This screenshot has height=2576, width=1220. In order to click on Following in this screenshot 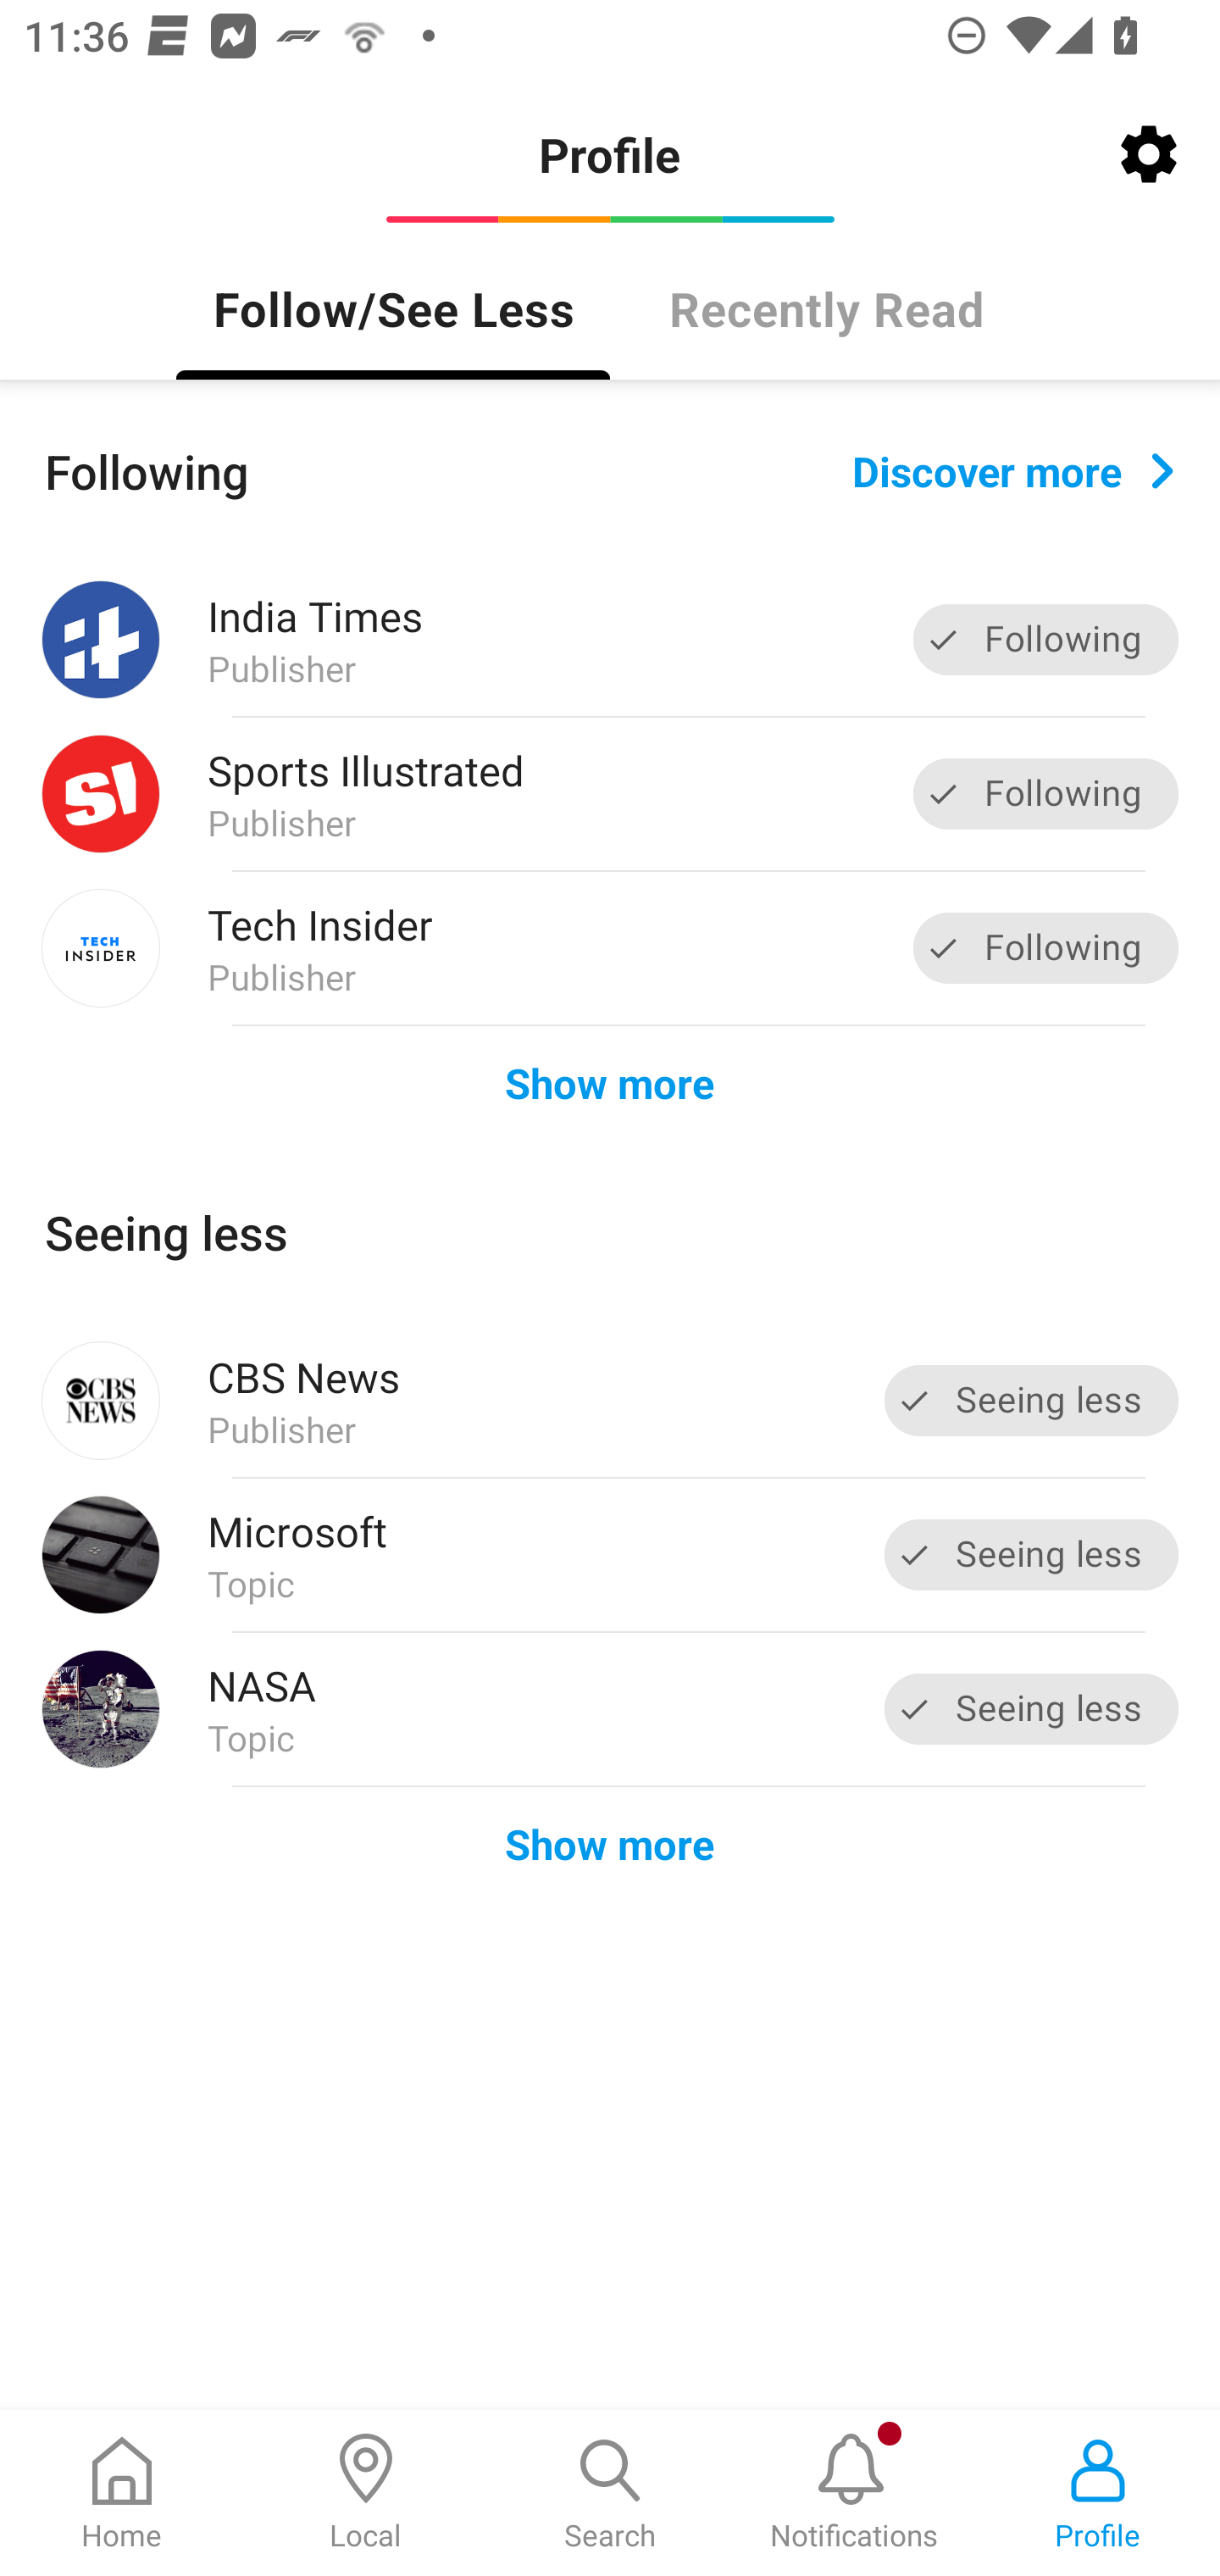, I will do `click(1045, 640)`.